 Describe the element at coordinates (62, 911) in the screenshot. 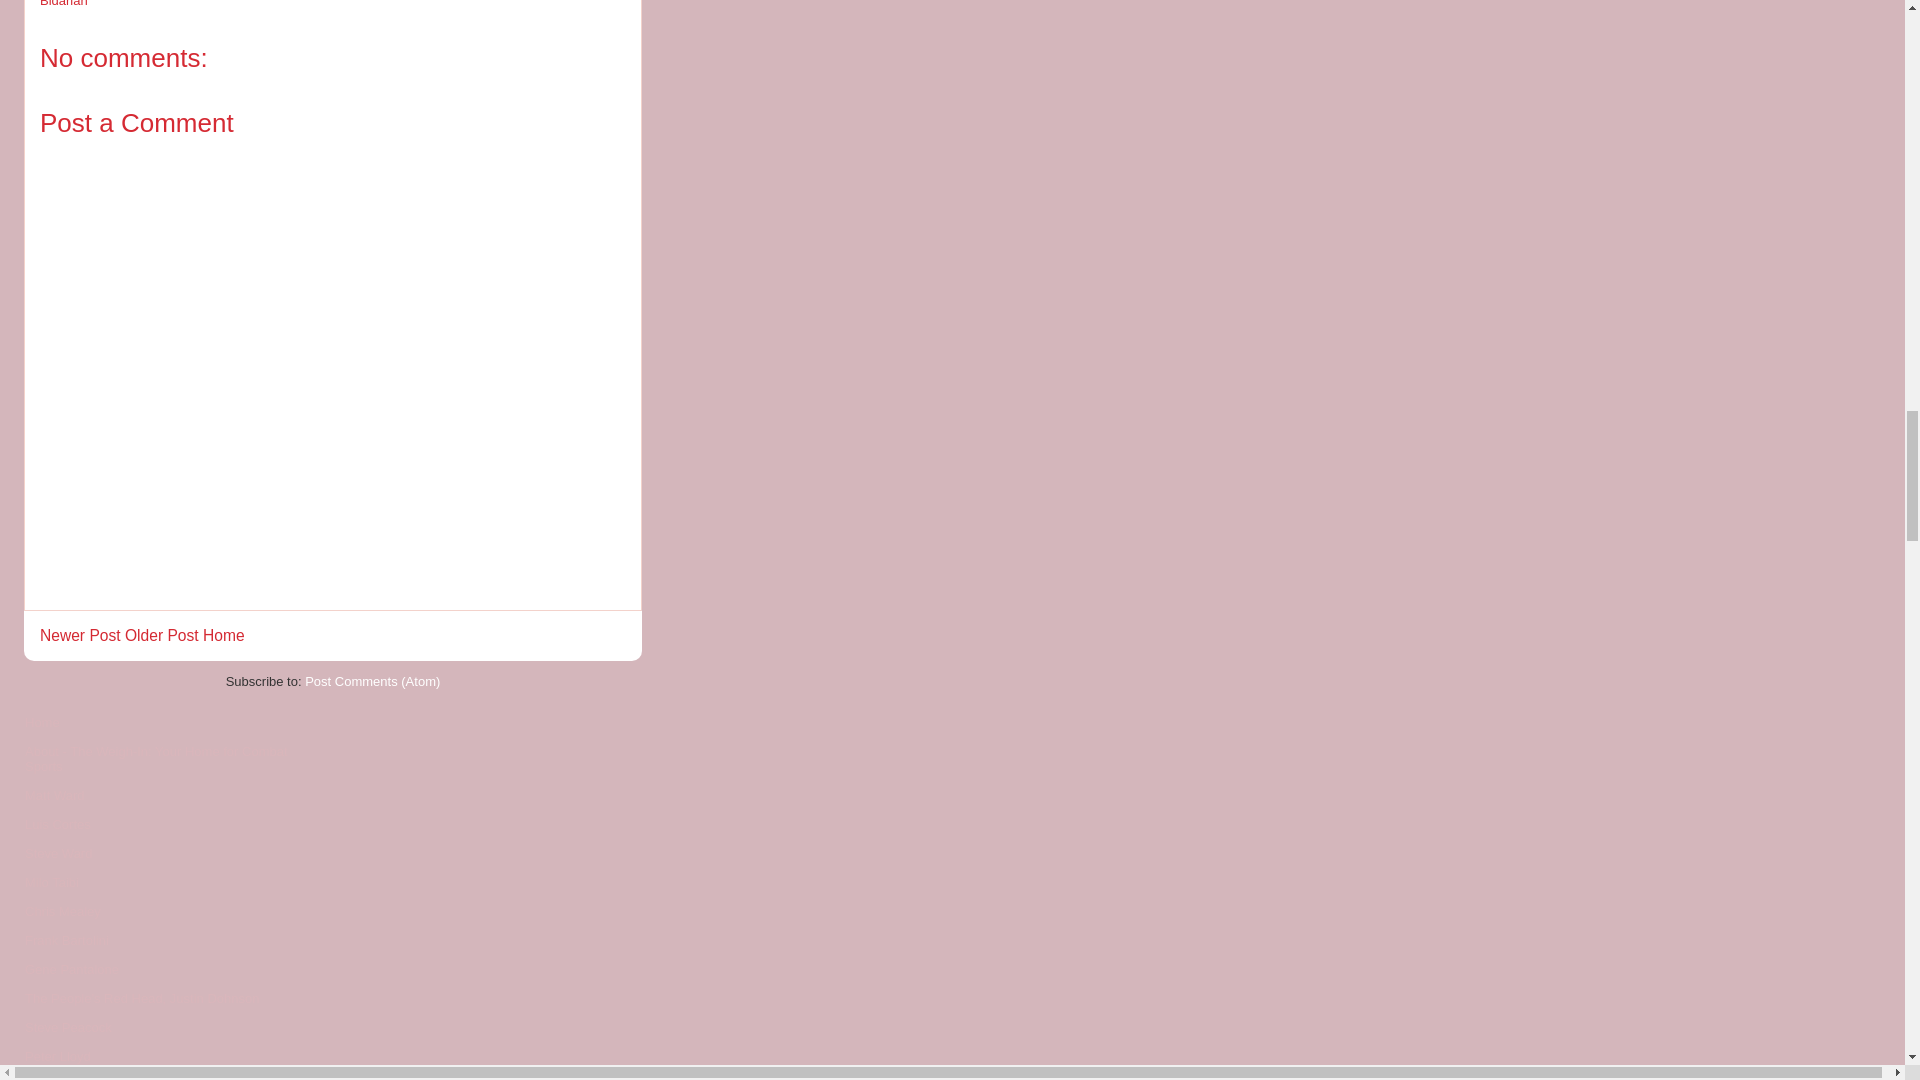

I see `Chris Mealey` at that location.